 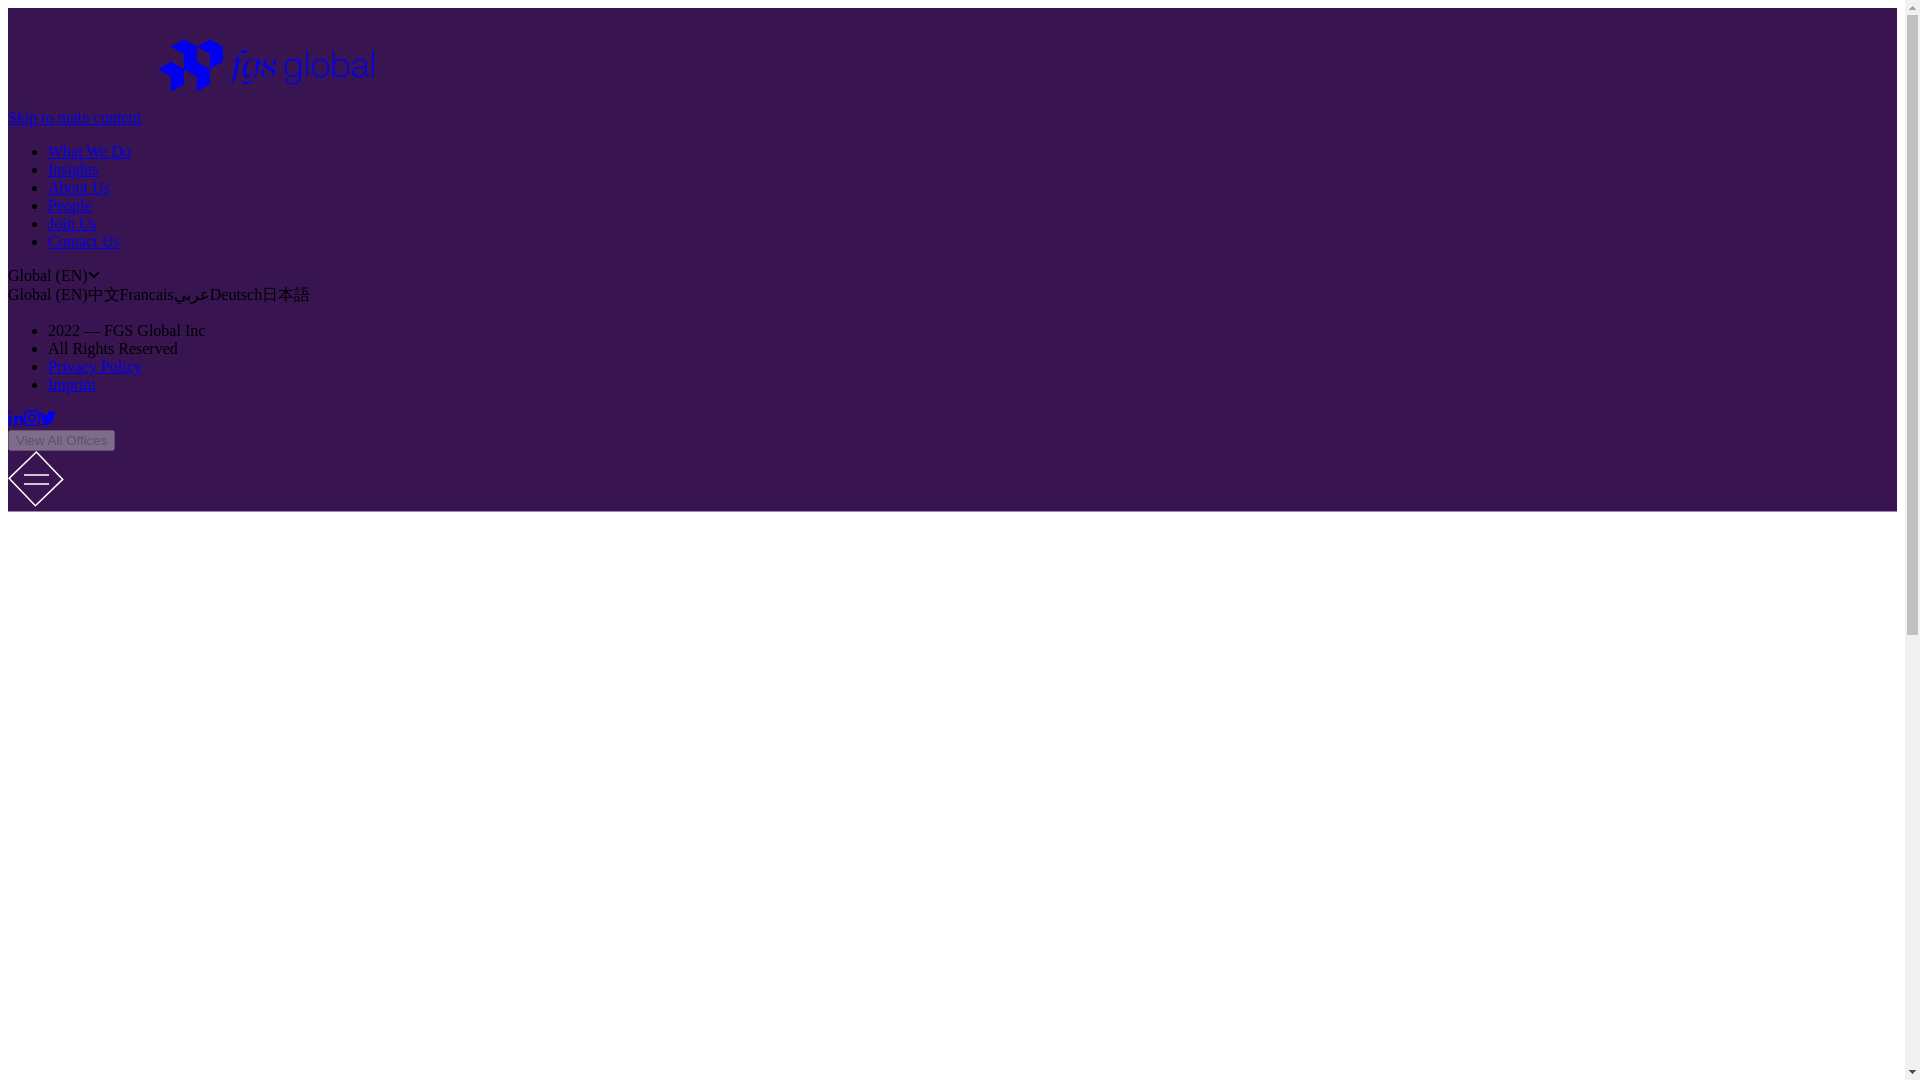 I want to click on Contact Us, so click(x=84, y=241).